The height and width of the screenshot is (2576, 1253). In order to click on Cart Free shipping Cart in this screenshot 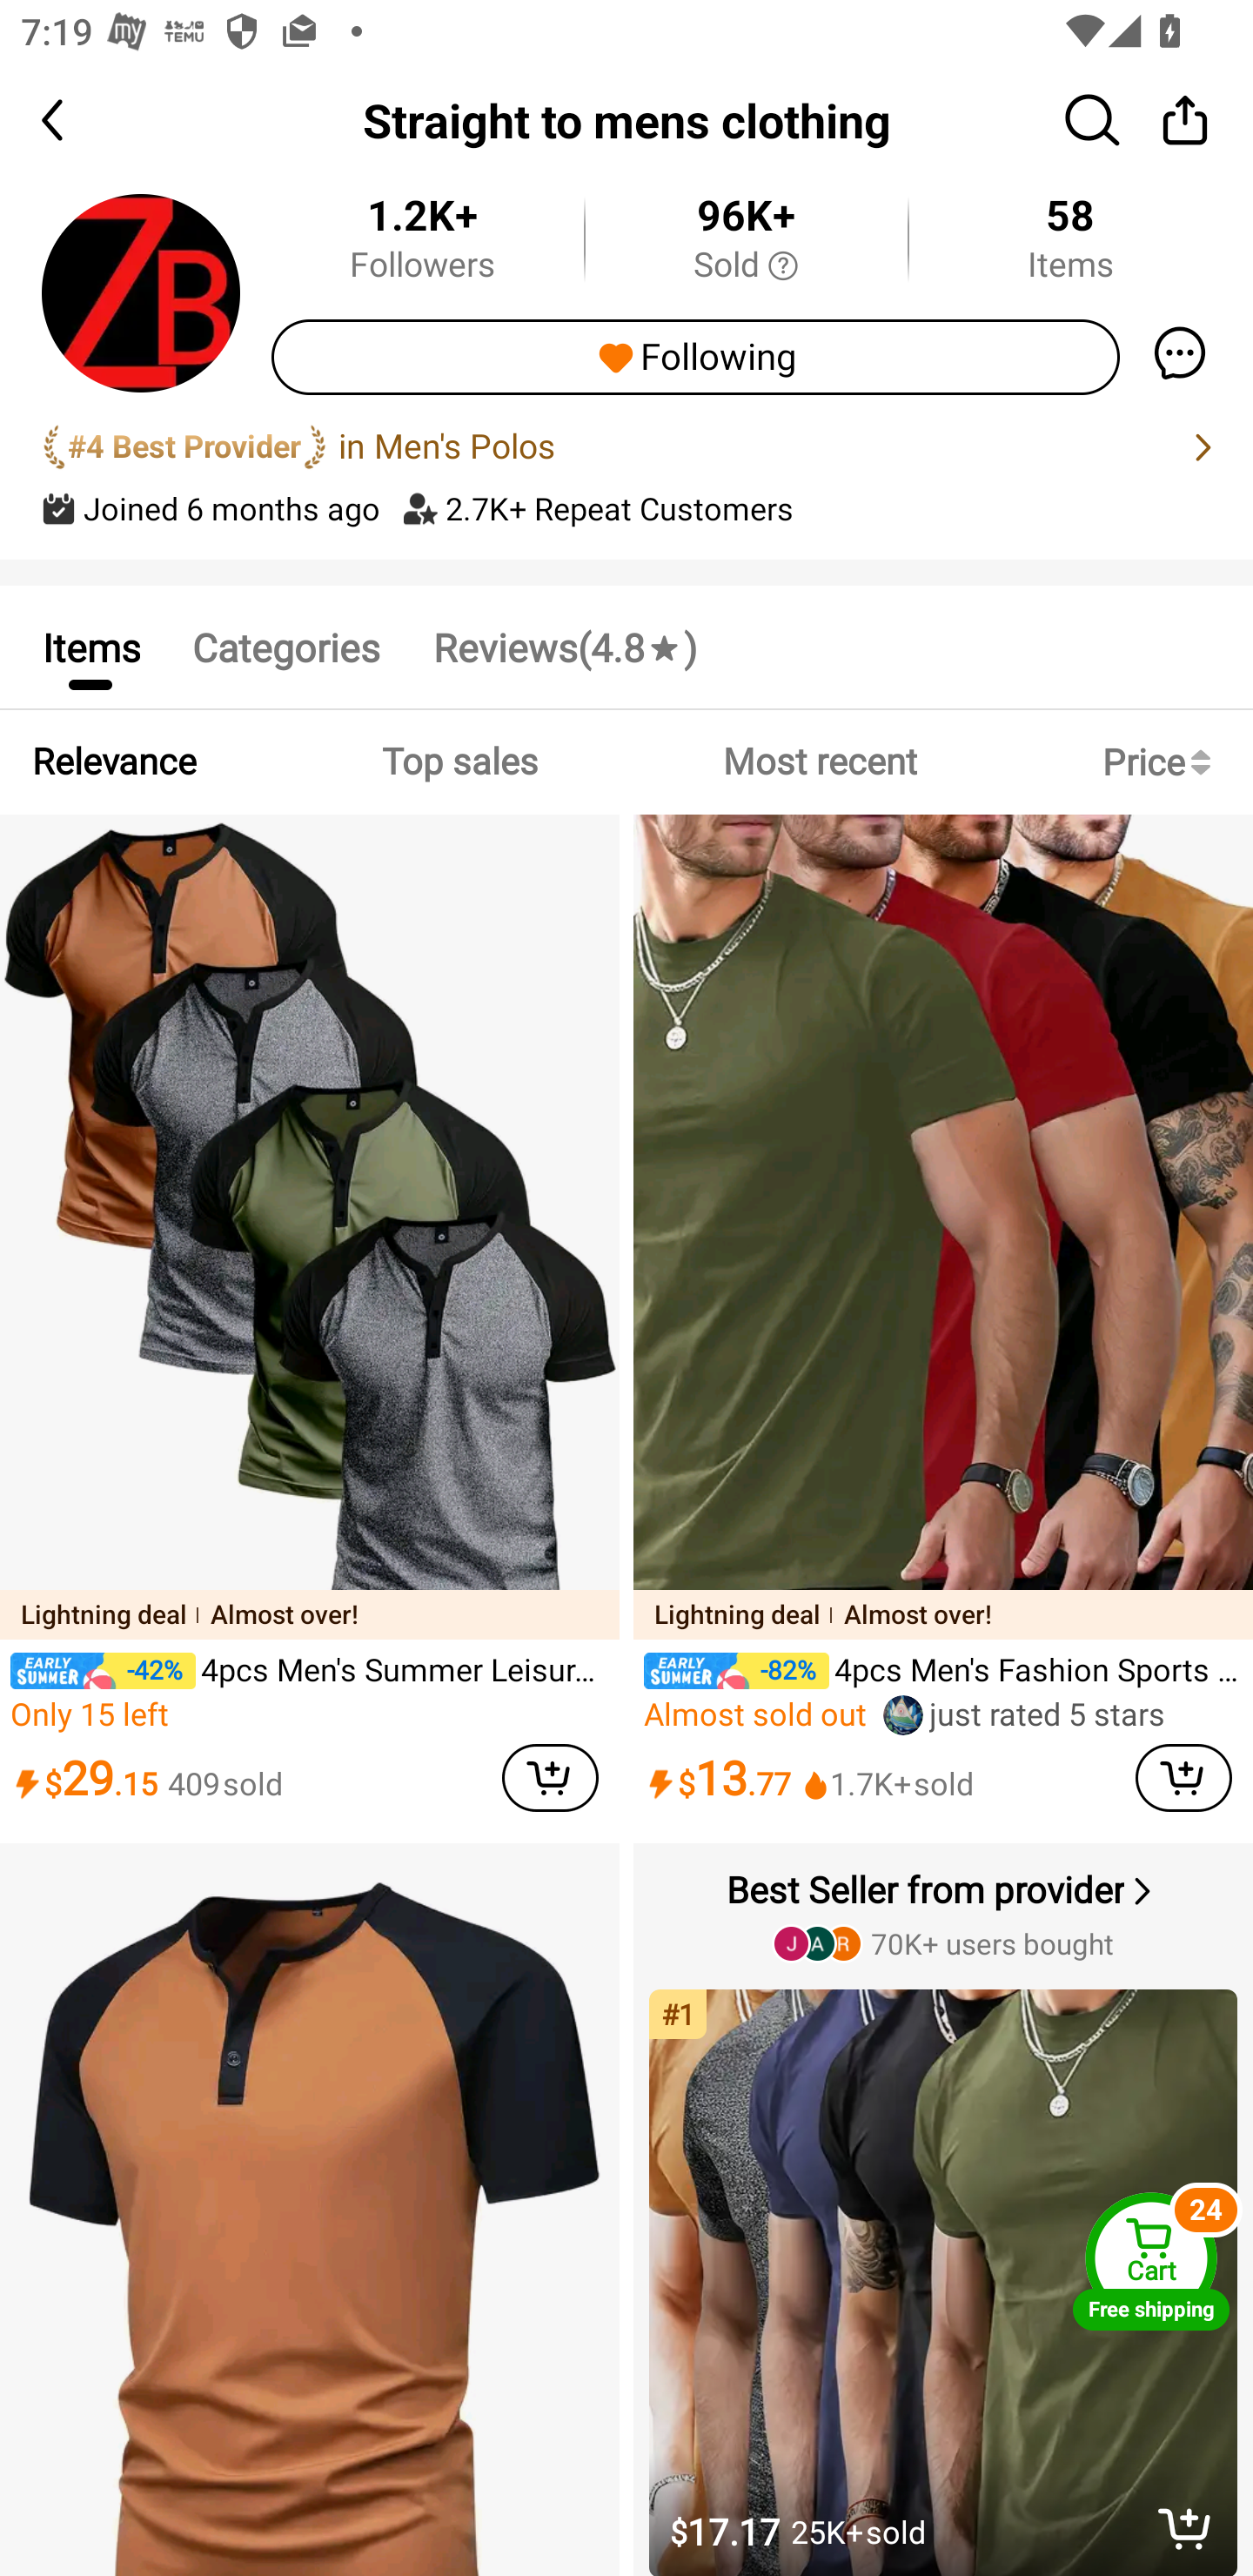, I will do `click(1151, 2260)`.